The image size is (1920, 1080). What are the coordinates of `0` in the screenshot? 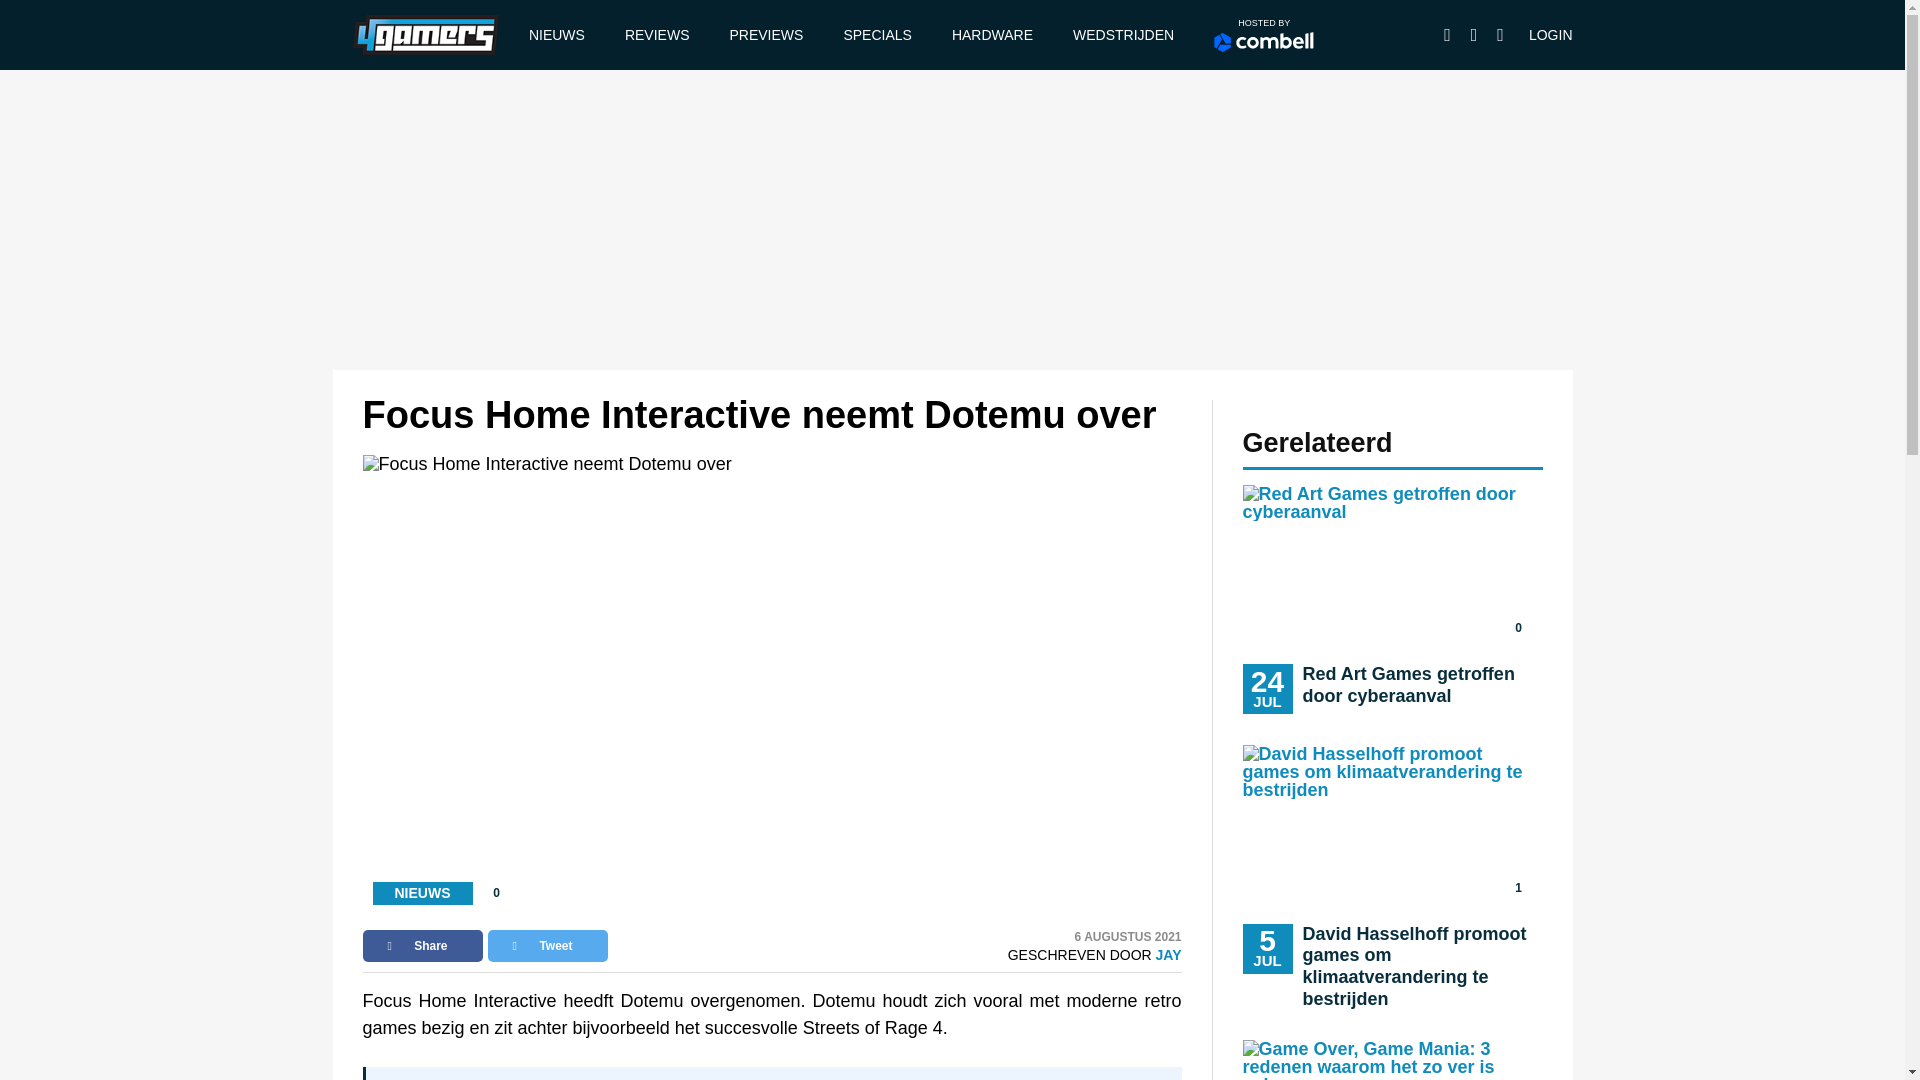 It's located at (1448, 34).